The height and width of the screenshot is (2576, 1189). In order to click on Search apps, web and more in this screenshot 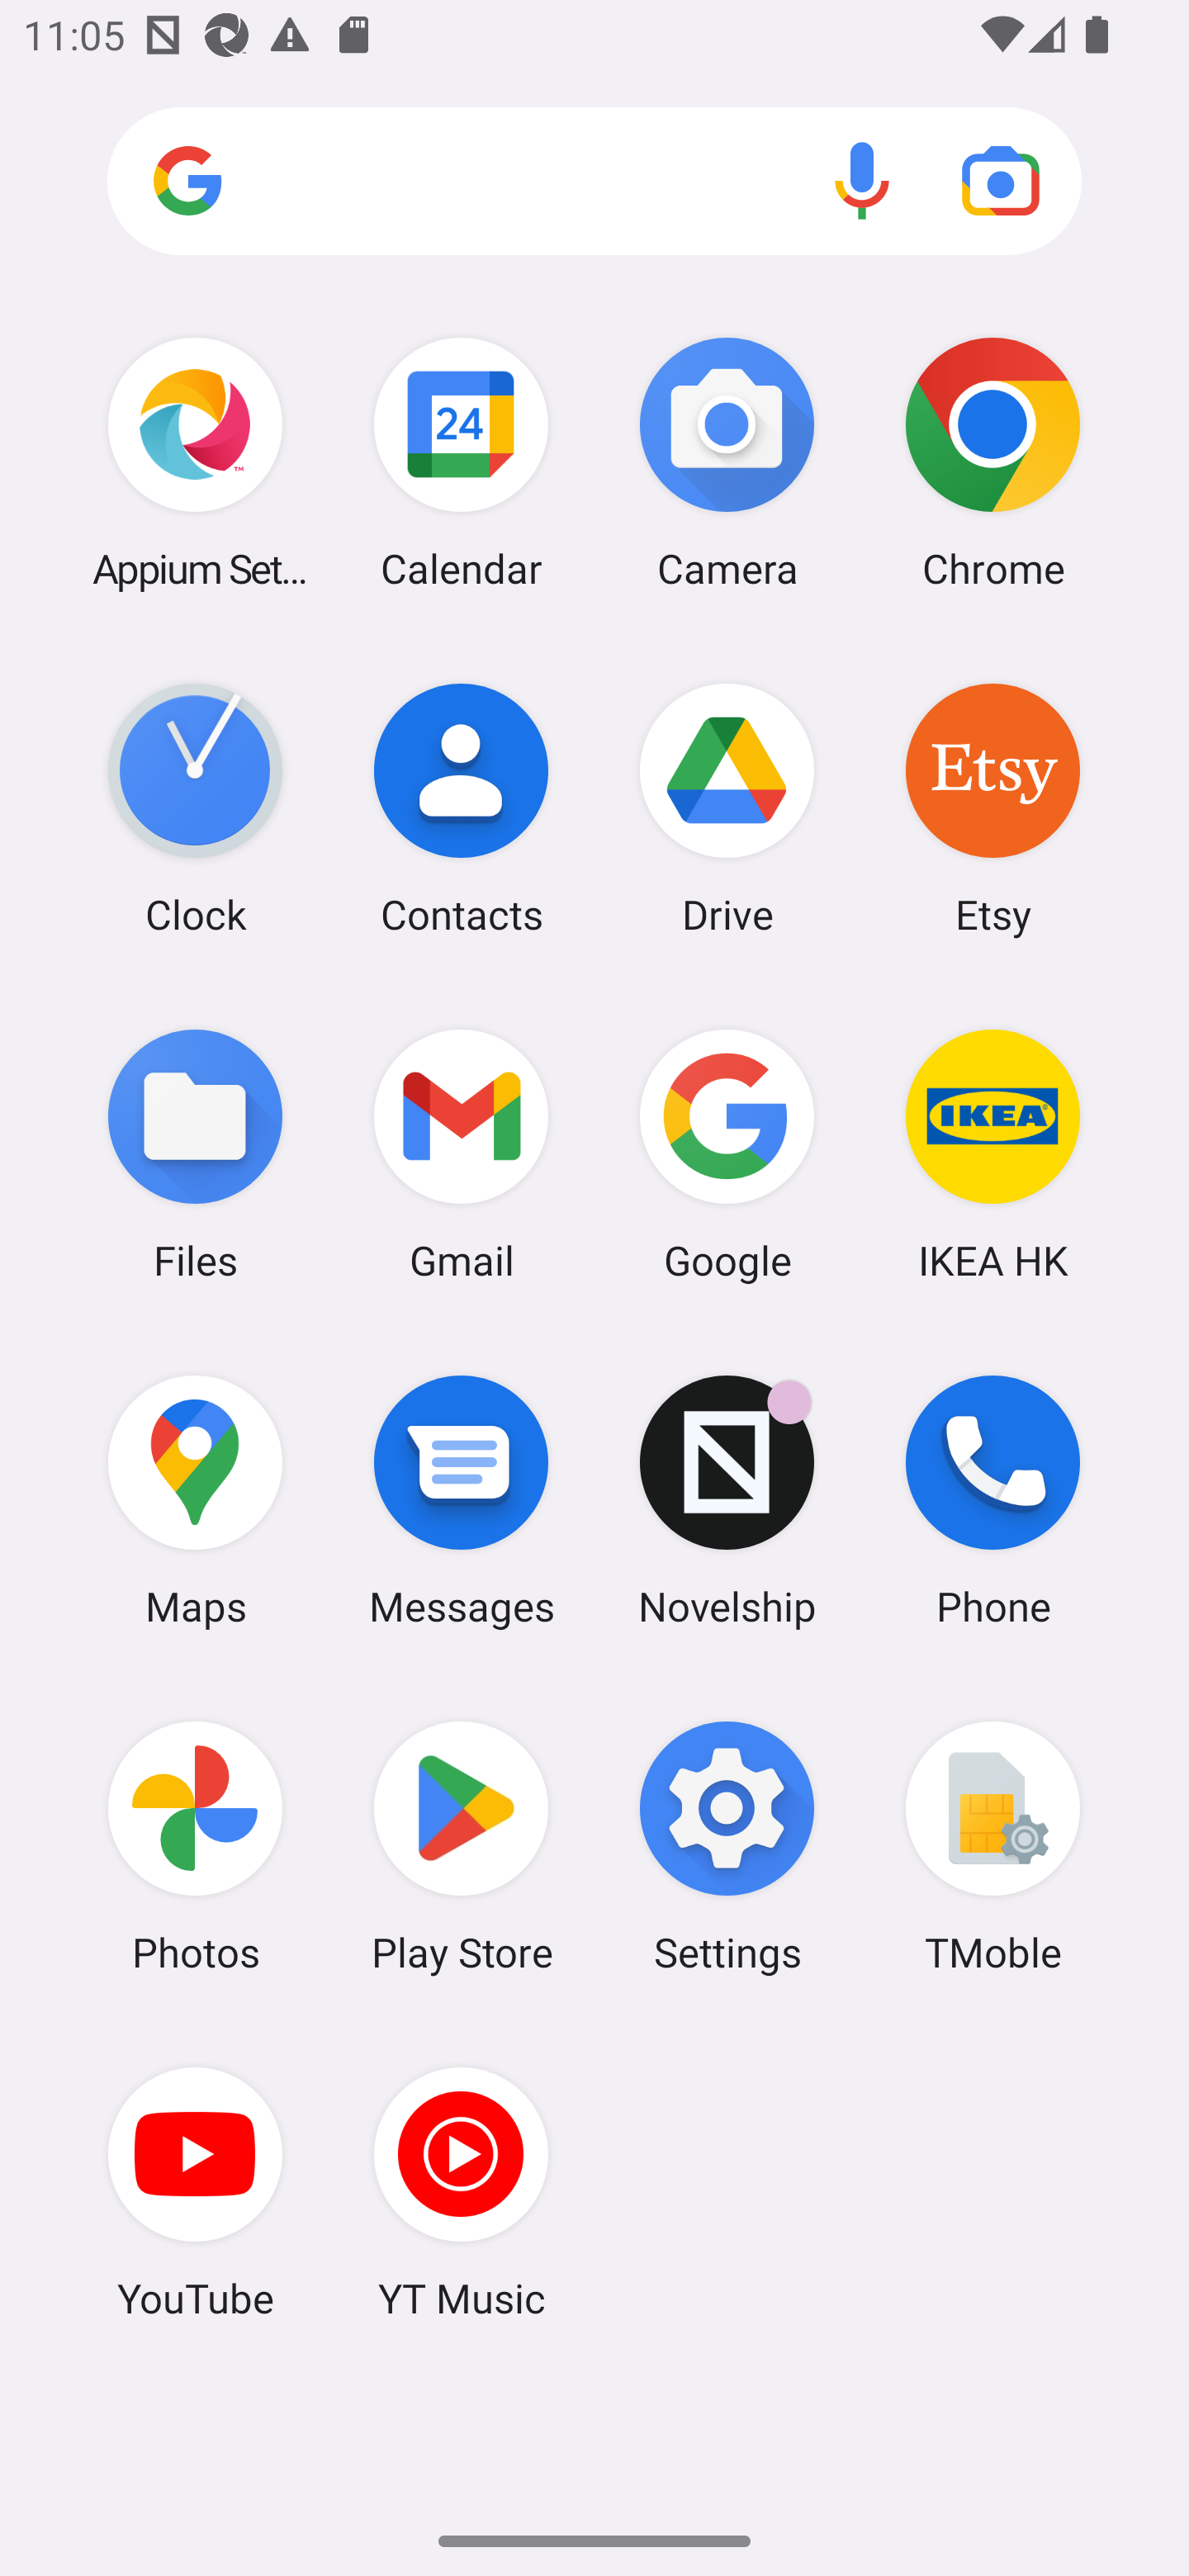, I will do `click(594, 182)`.